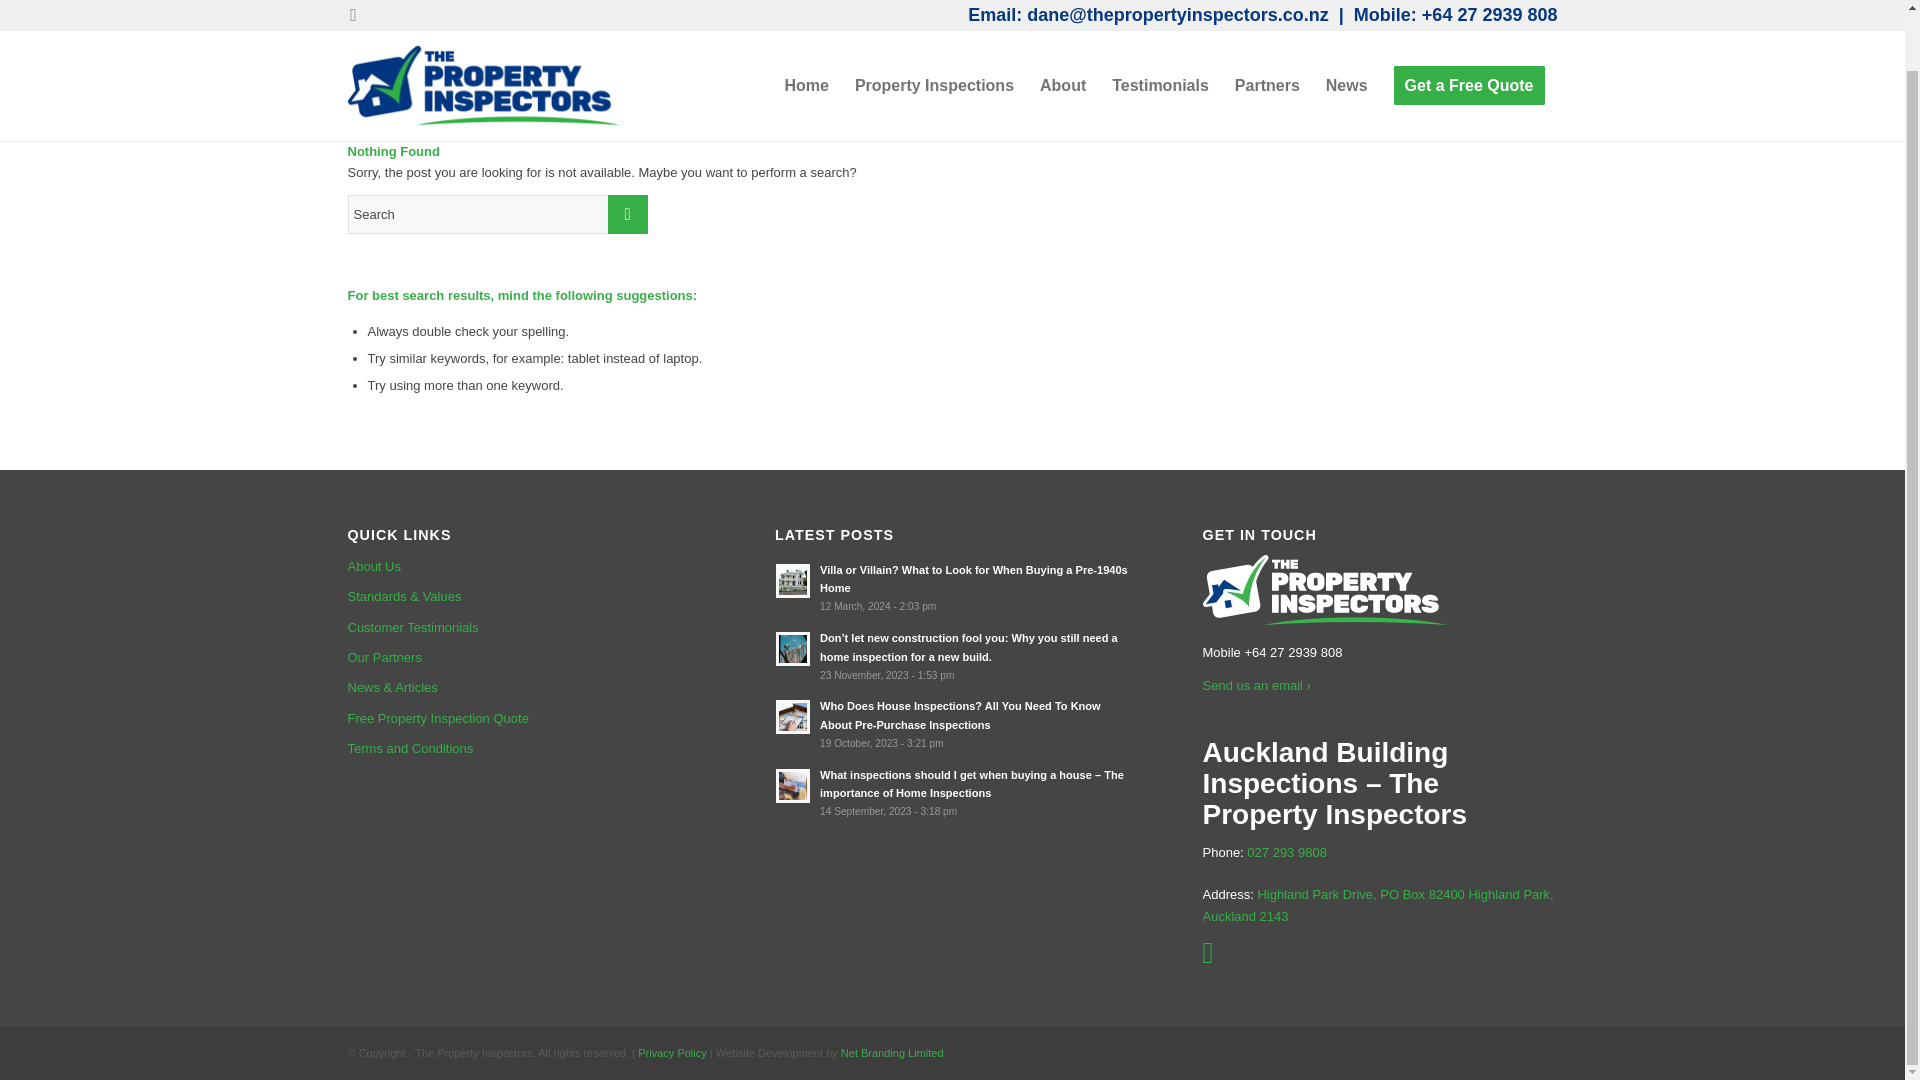 This screenshot has height=1080, width=1920. I want to click on Our Partners, so click(524, 657).